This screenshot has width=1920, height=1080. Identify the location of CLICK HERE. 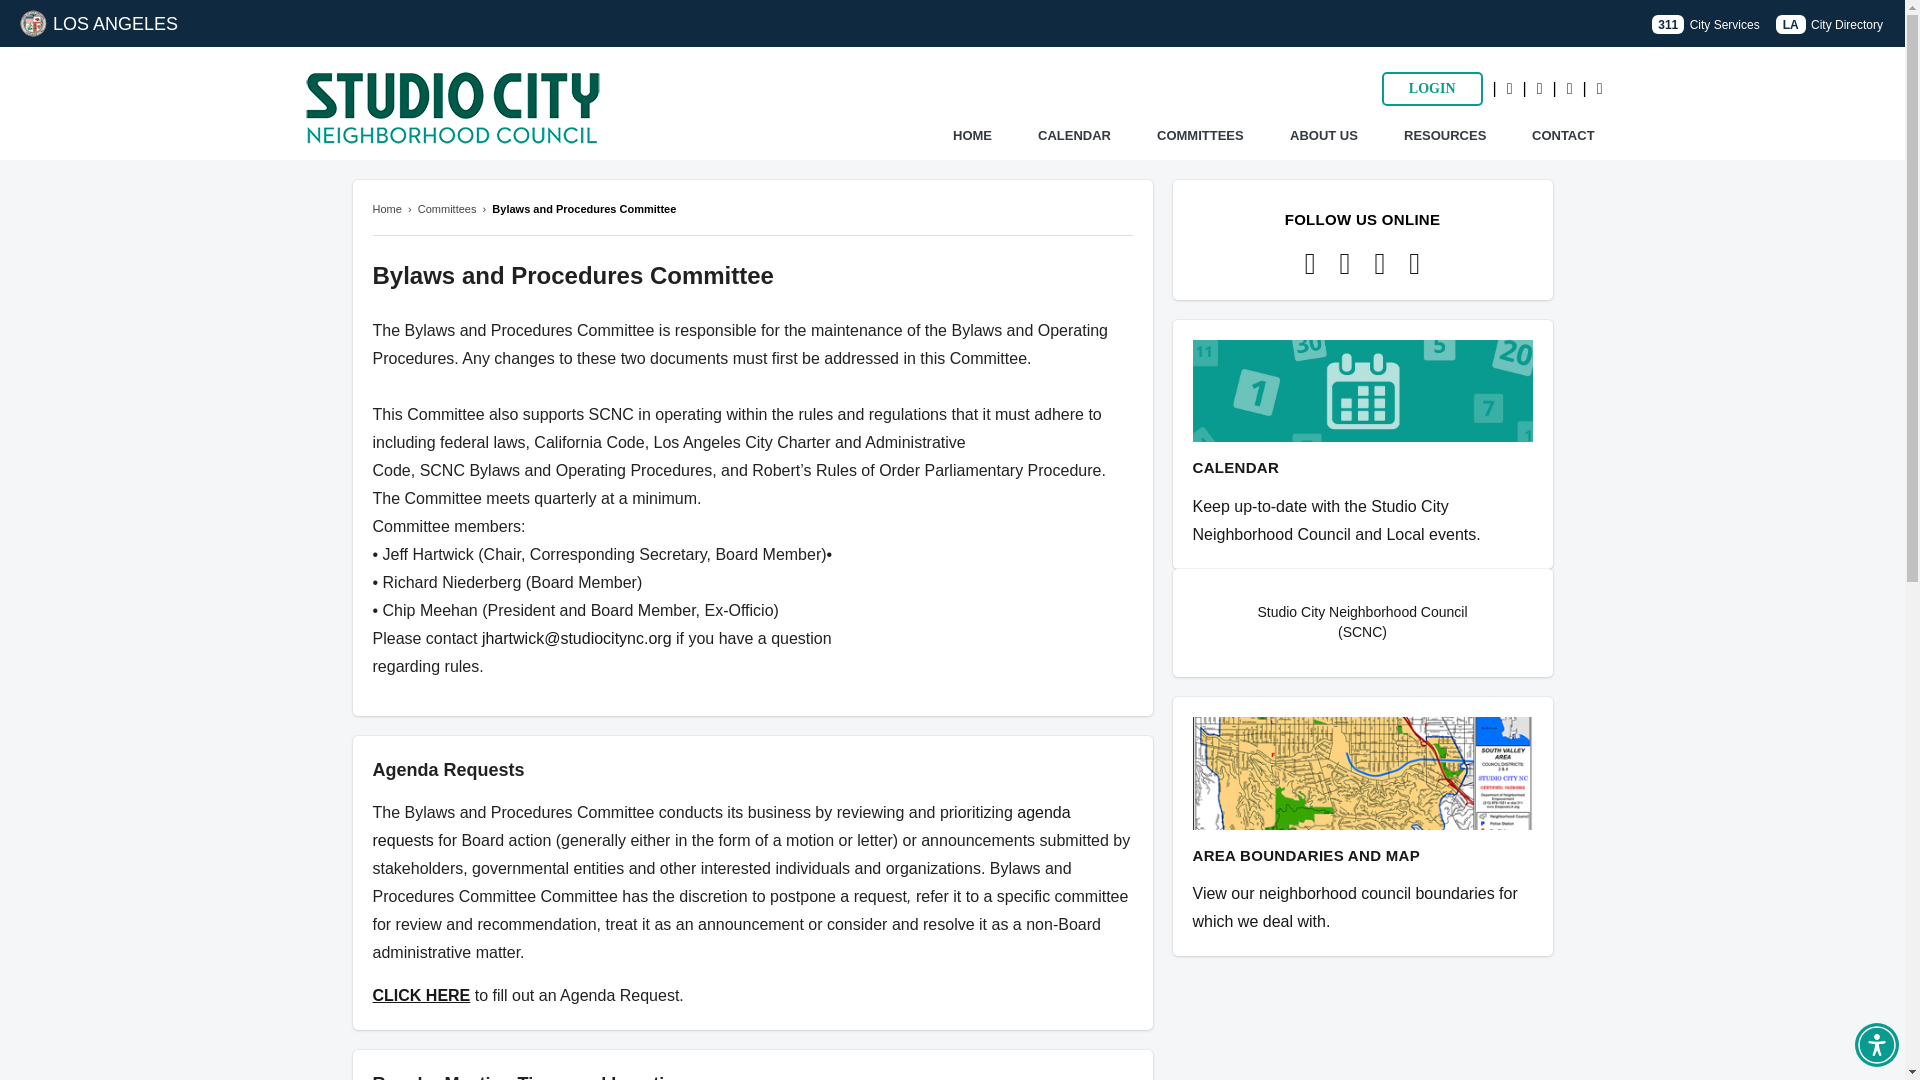
(421, 996).